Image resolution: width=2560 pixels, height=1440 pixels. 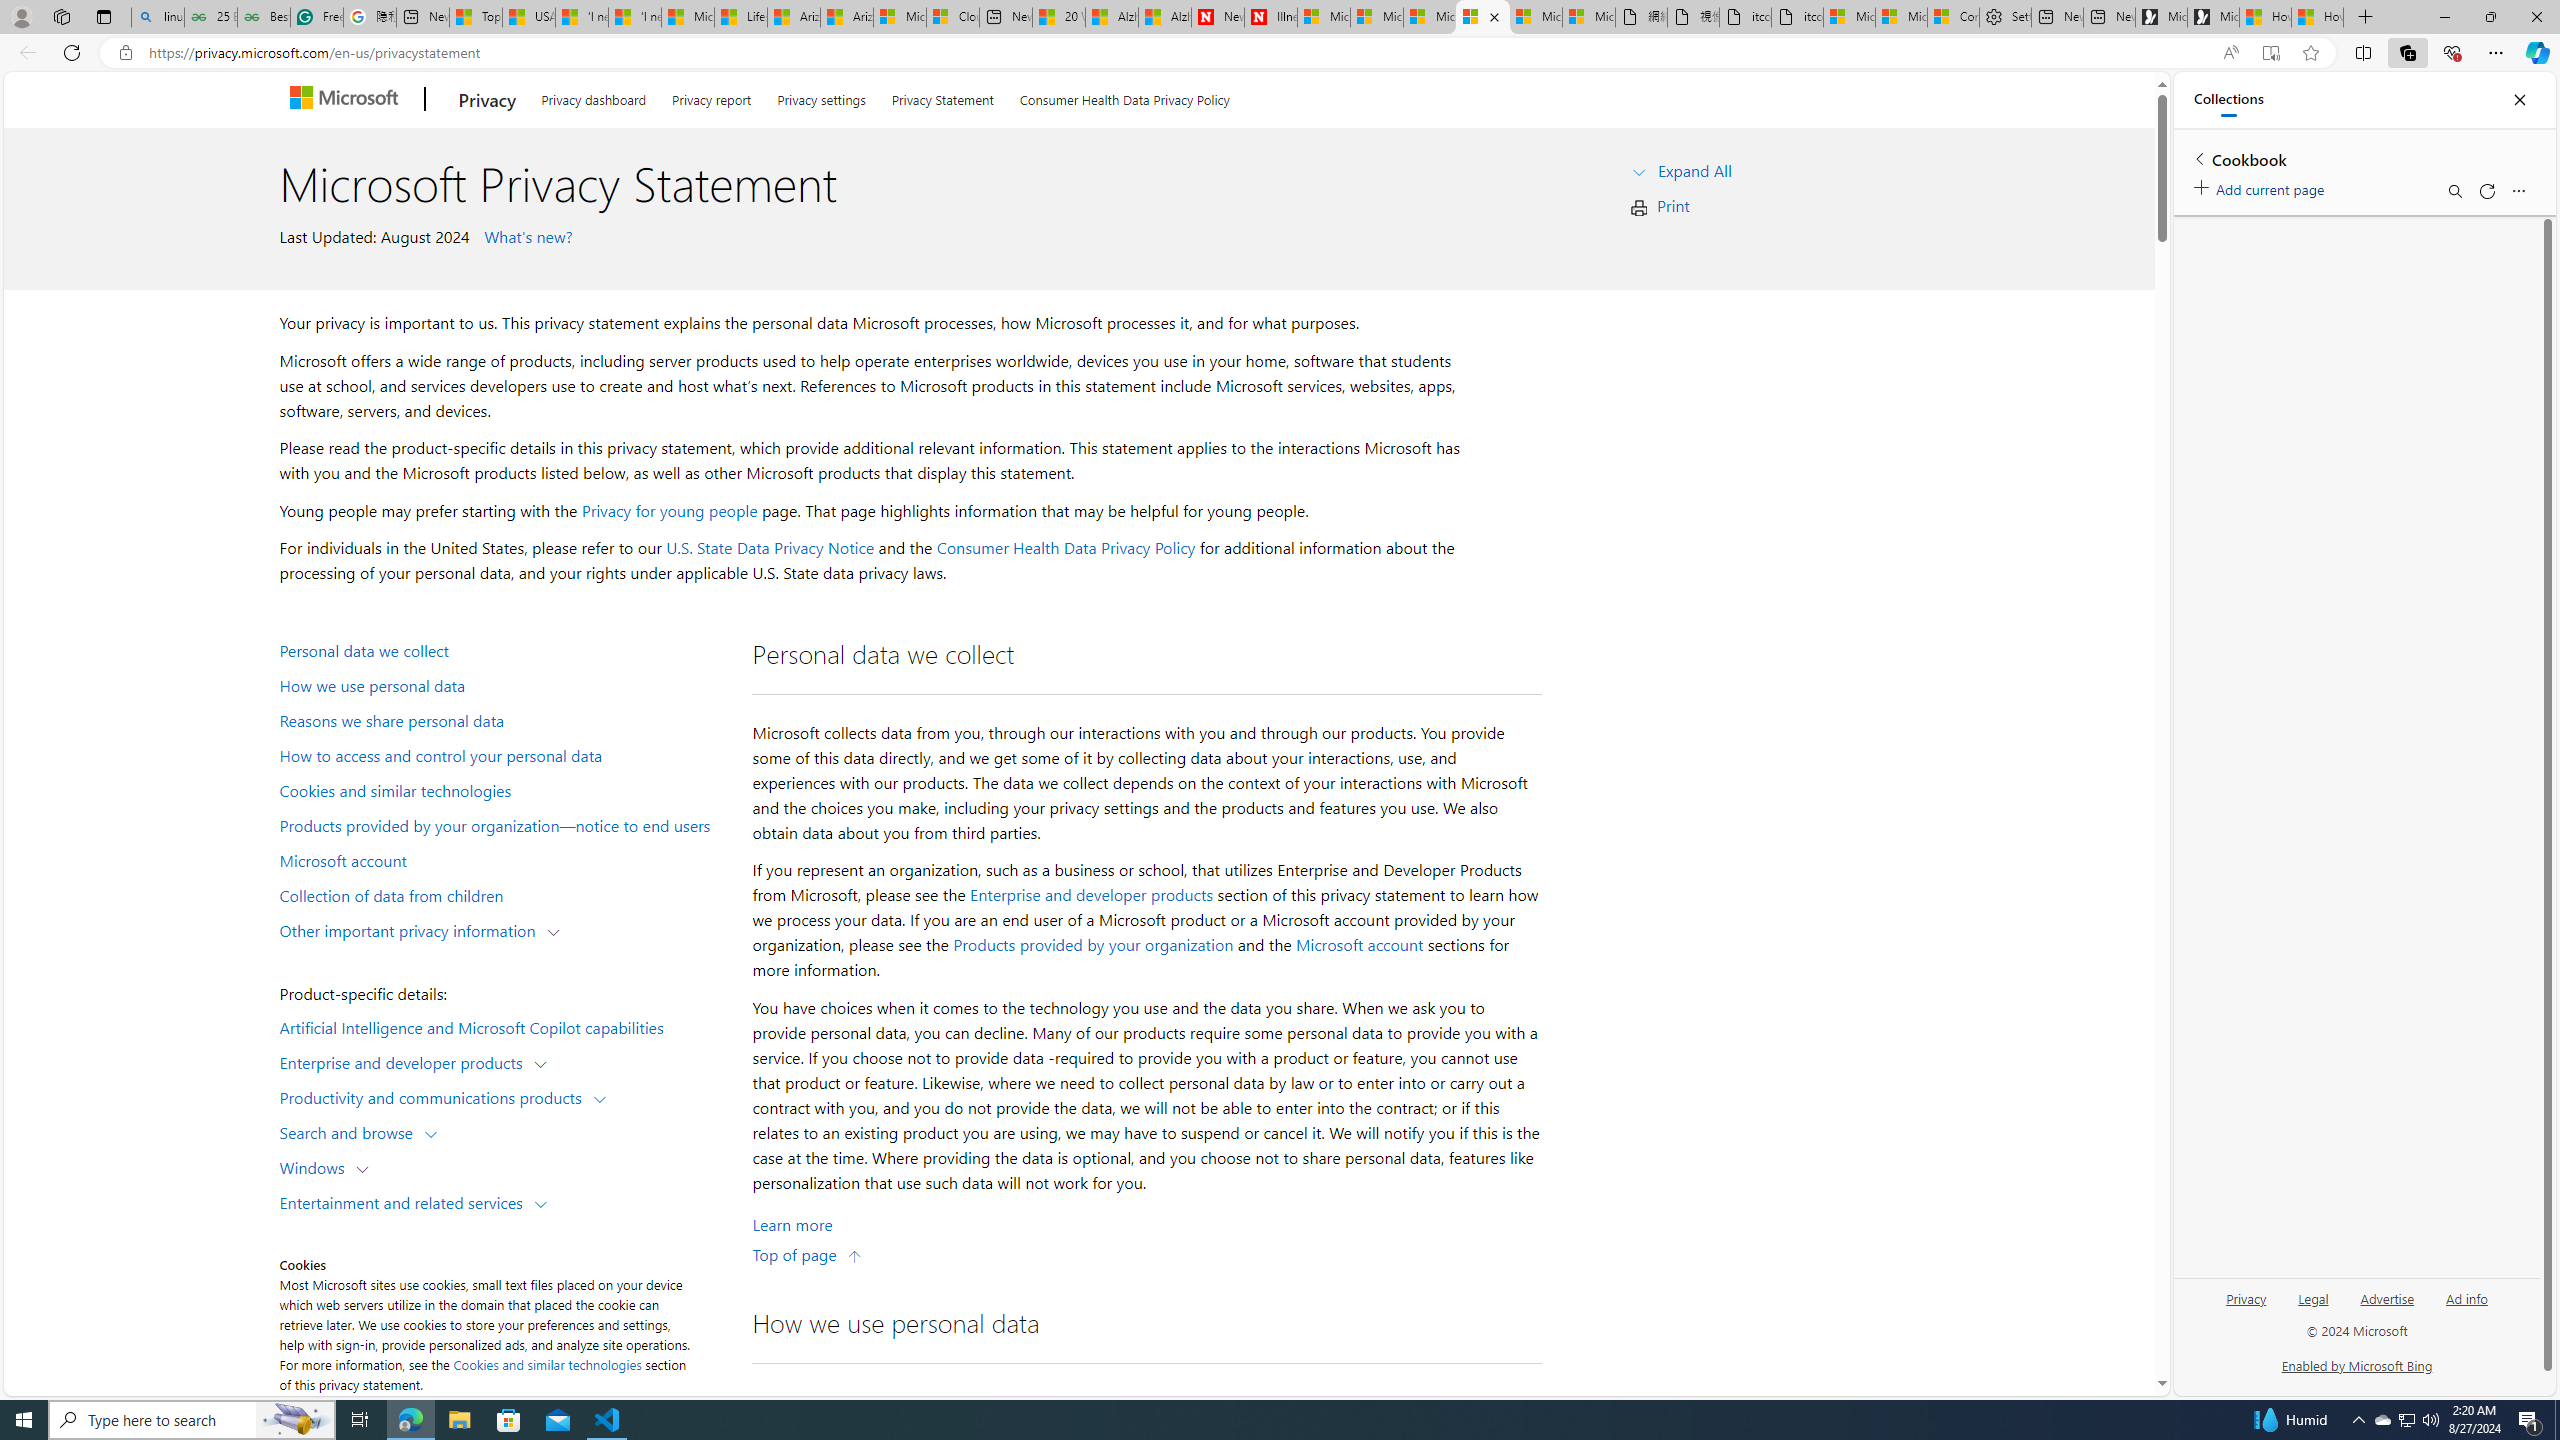 I want to click on Expand All, so click(x=1694, y=170).